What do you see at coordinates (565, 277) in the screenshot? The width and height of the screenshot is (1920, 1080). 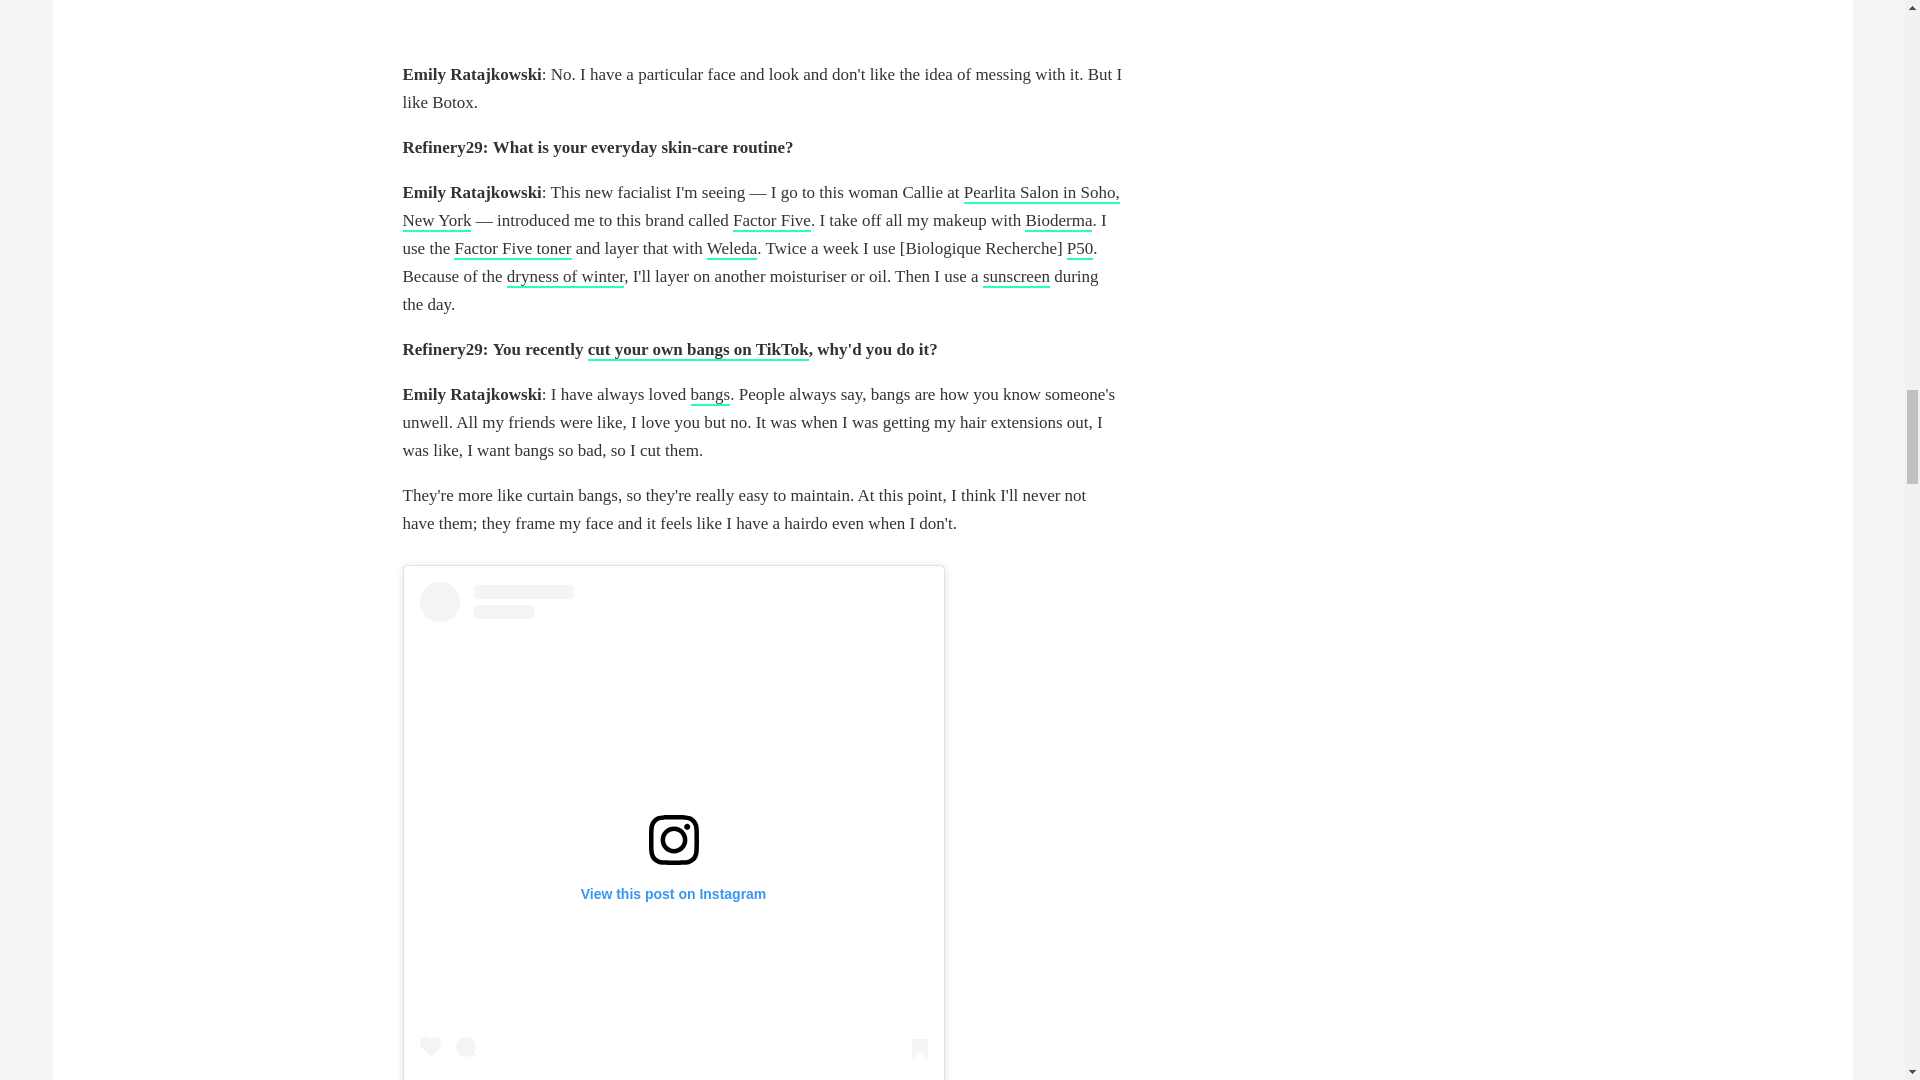 I see `dryness of winter` at bounding box center [565, 277].